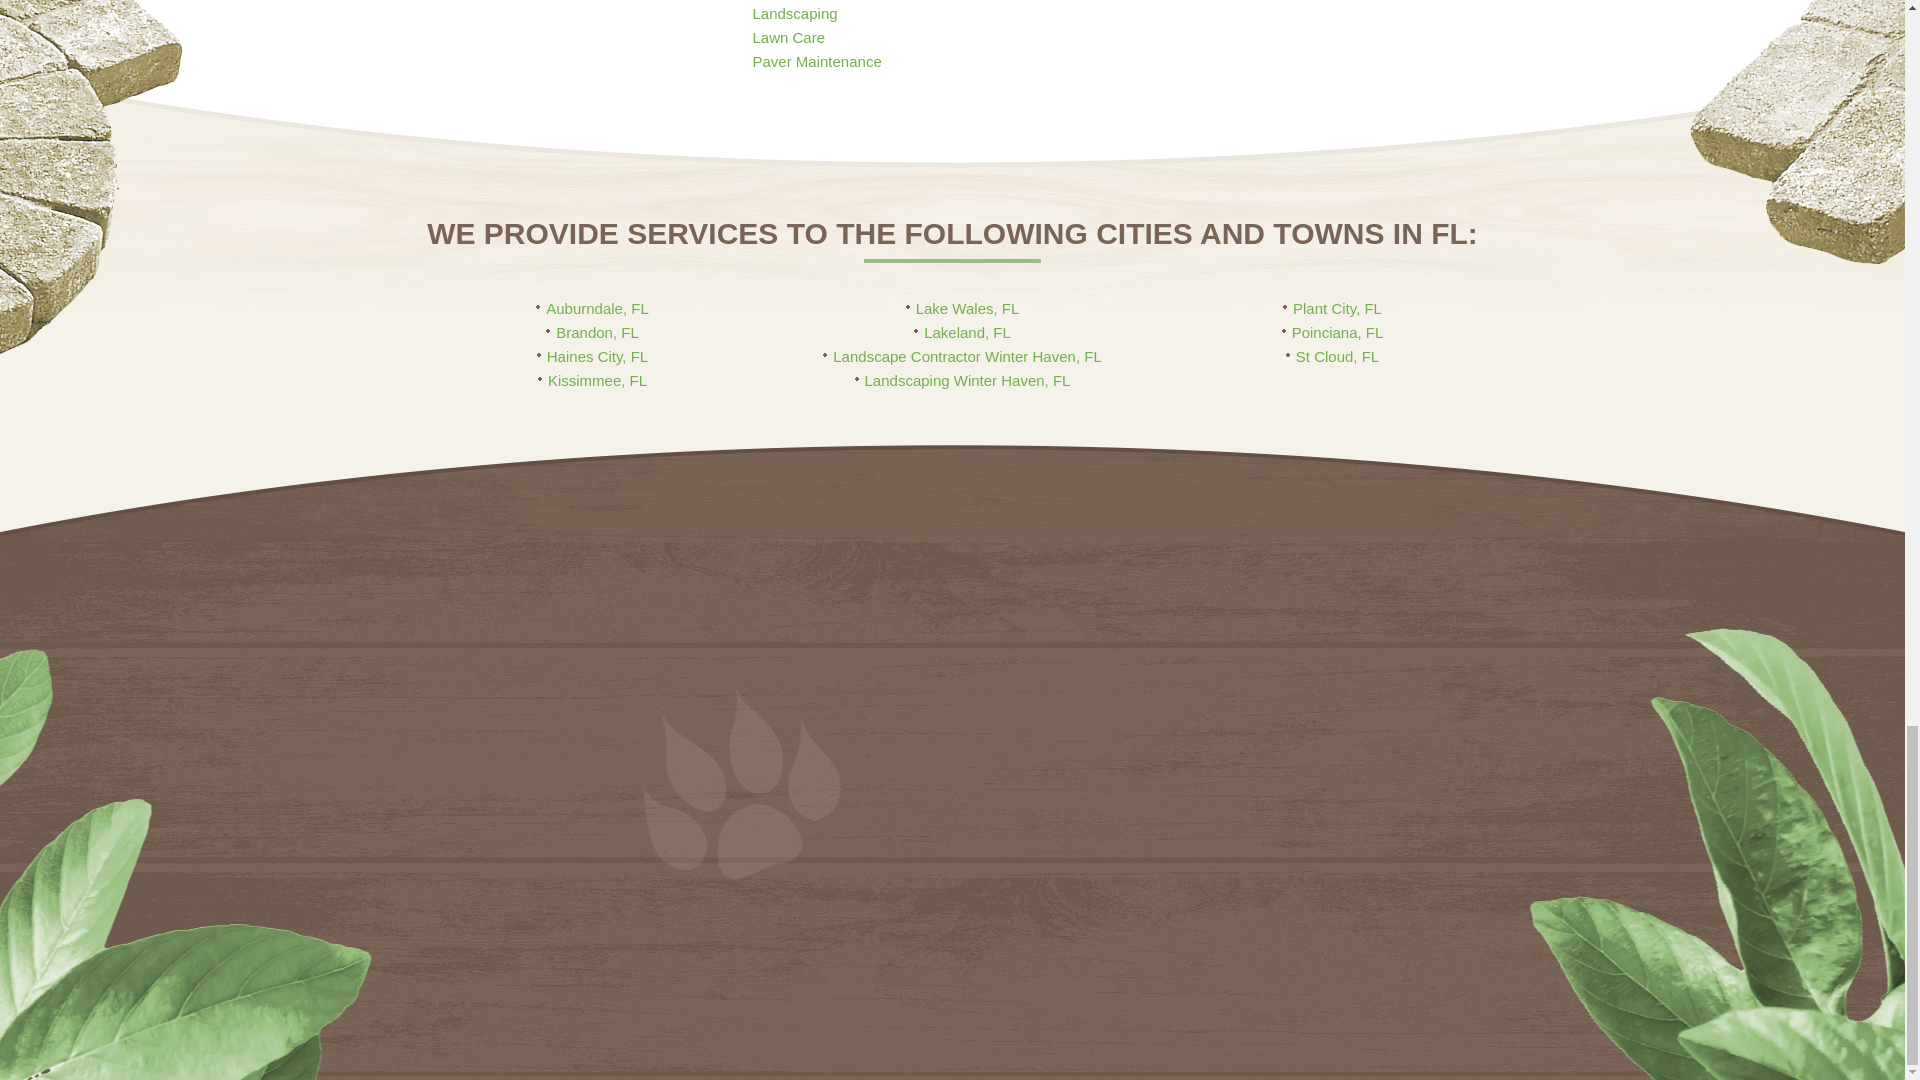 Image resolution: width=1920 pixels, height=1080 pixels. What do you see at coordinates (1332, 308) in the screenshot?
I see `Plant City, FL` at bounding box center [1332, 308].